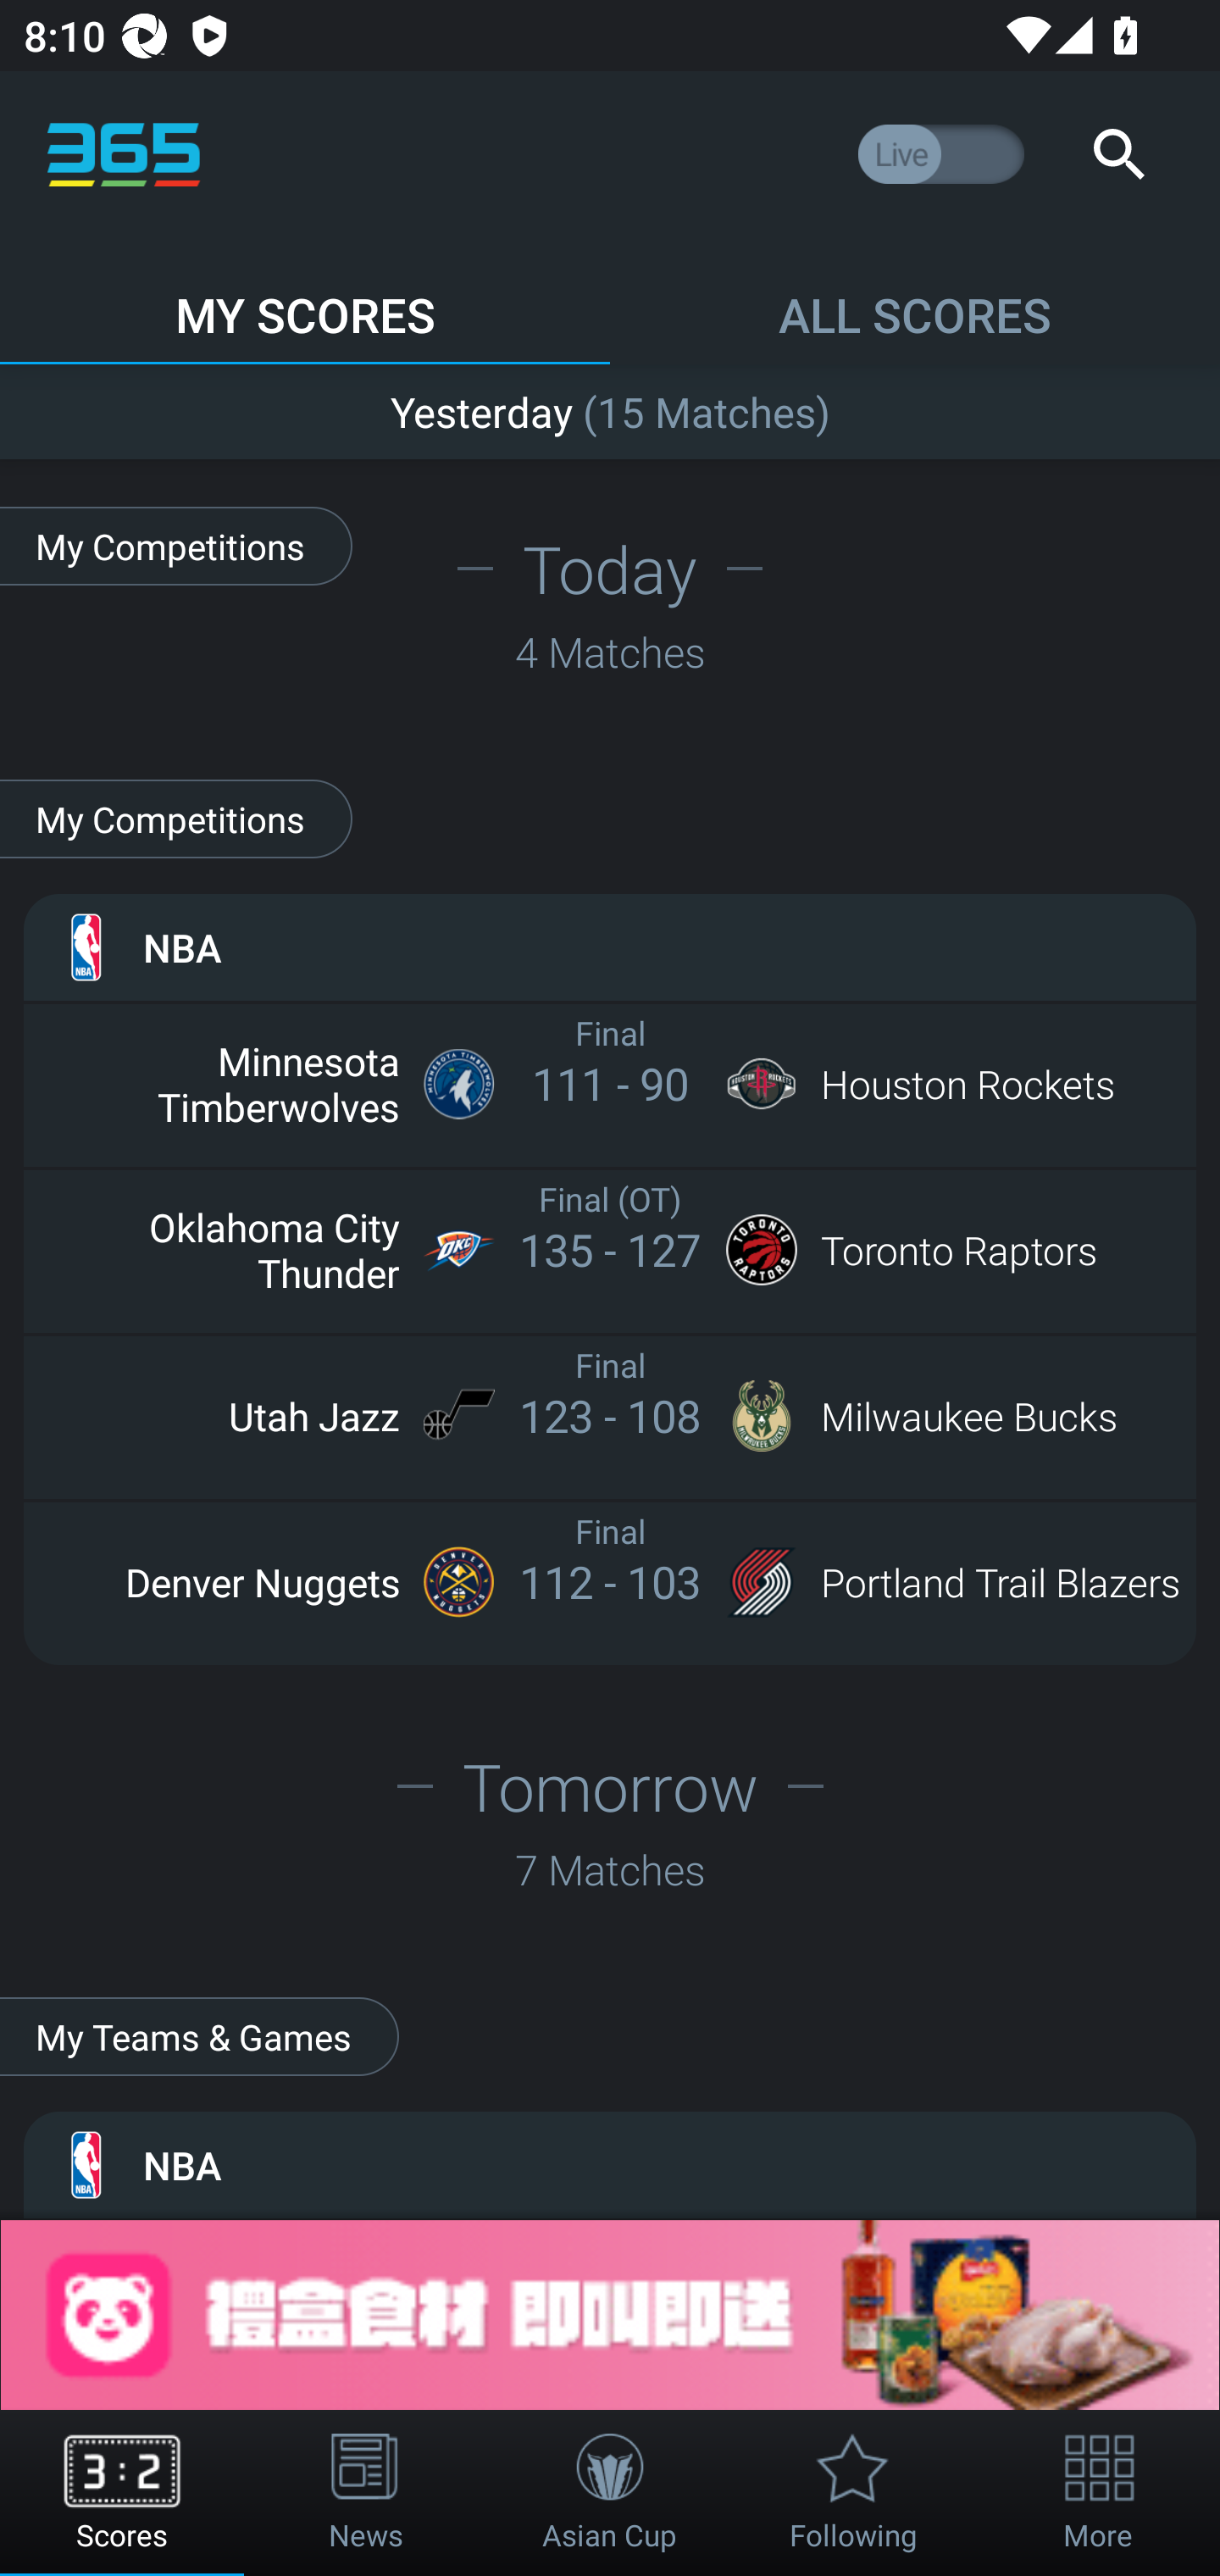 This screenshot has height=2576, width=1220. Describe the element at coordinates (305, 300) in the screenshot. I see `MY SCORES` at that location.